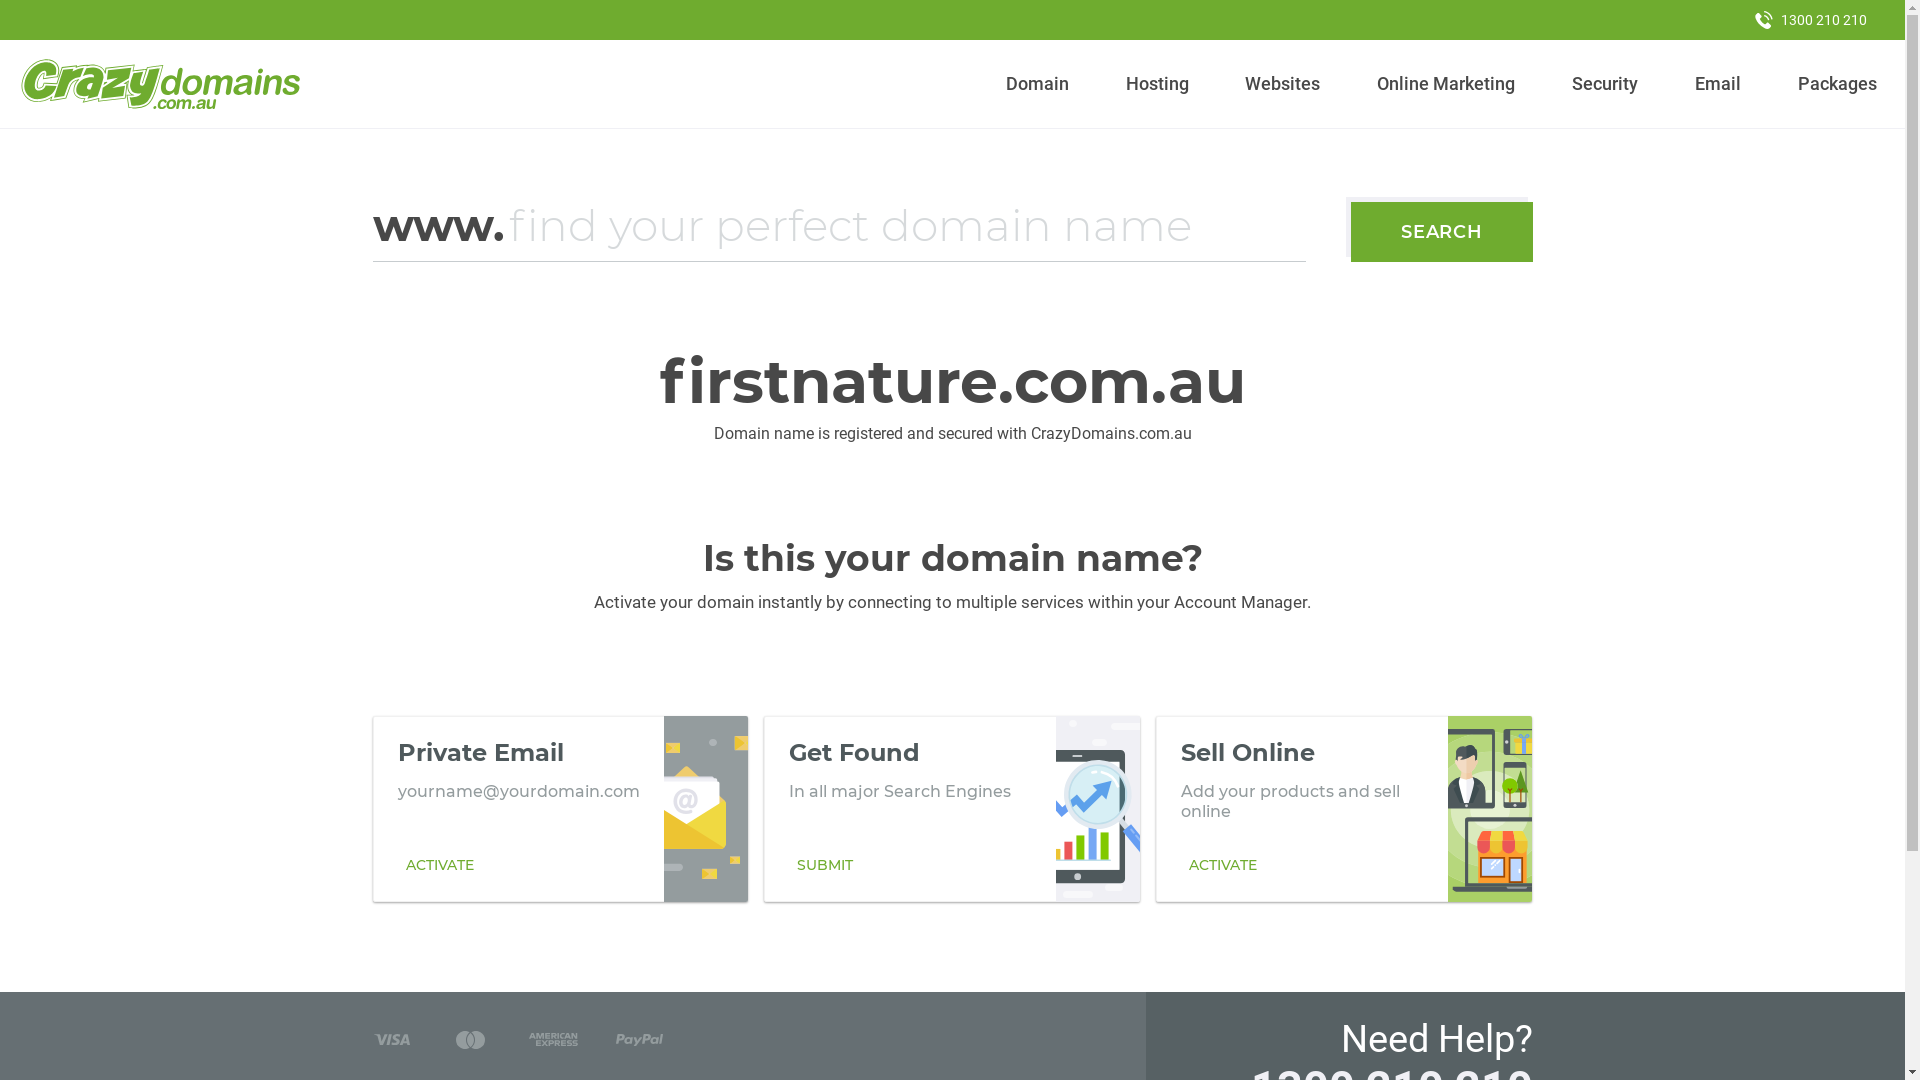 The height and width of the screenshot is (1080, 1920). What do you see at coordinates (1283, 84) in the screenshot?
I see `Websites` at bounding box center [1283, 84].